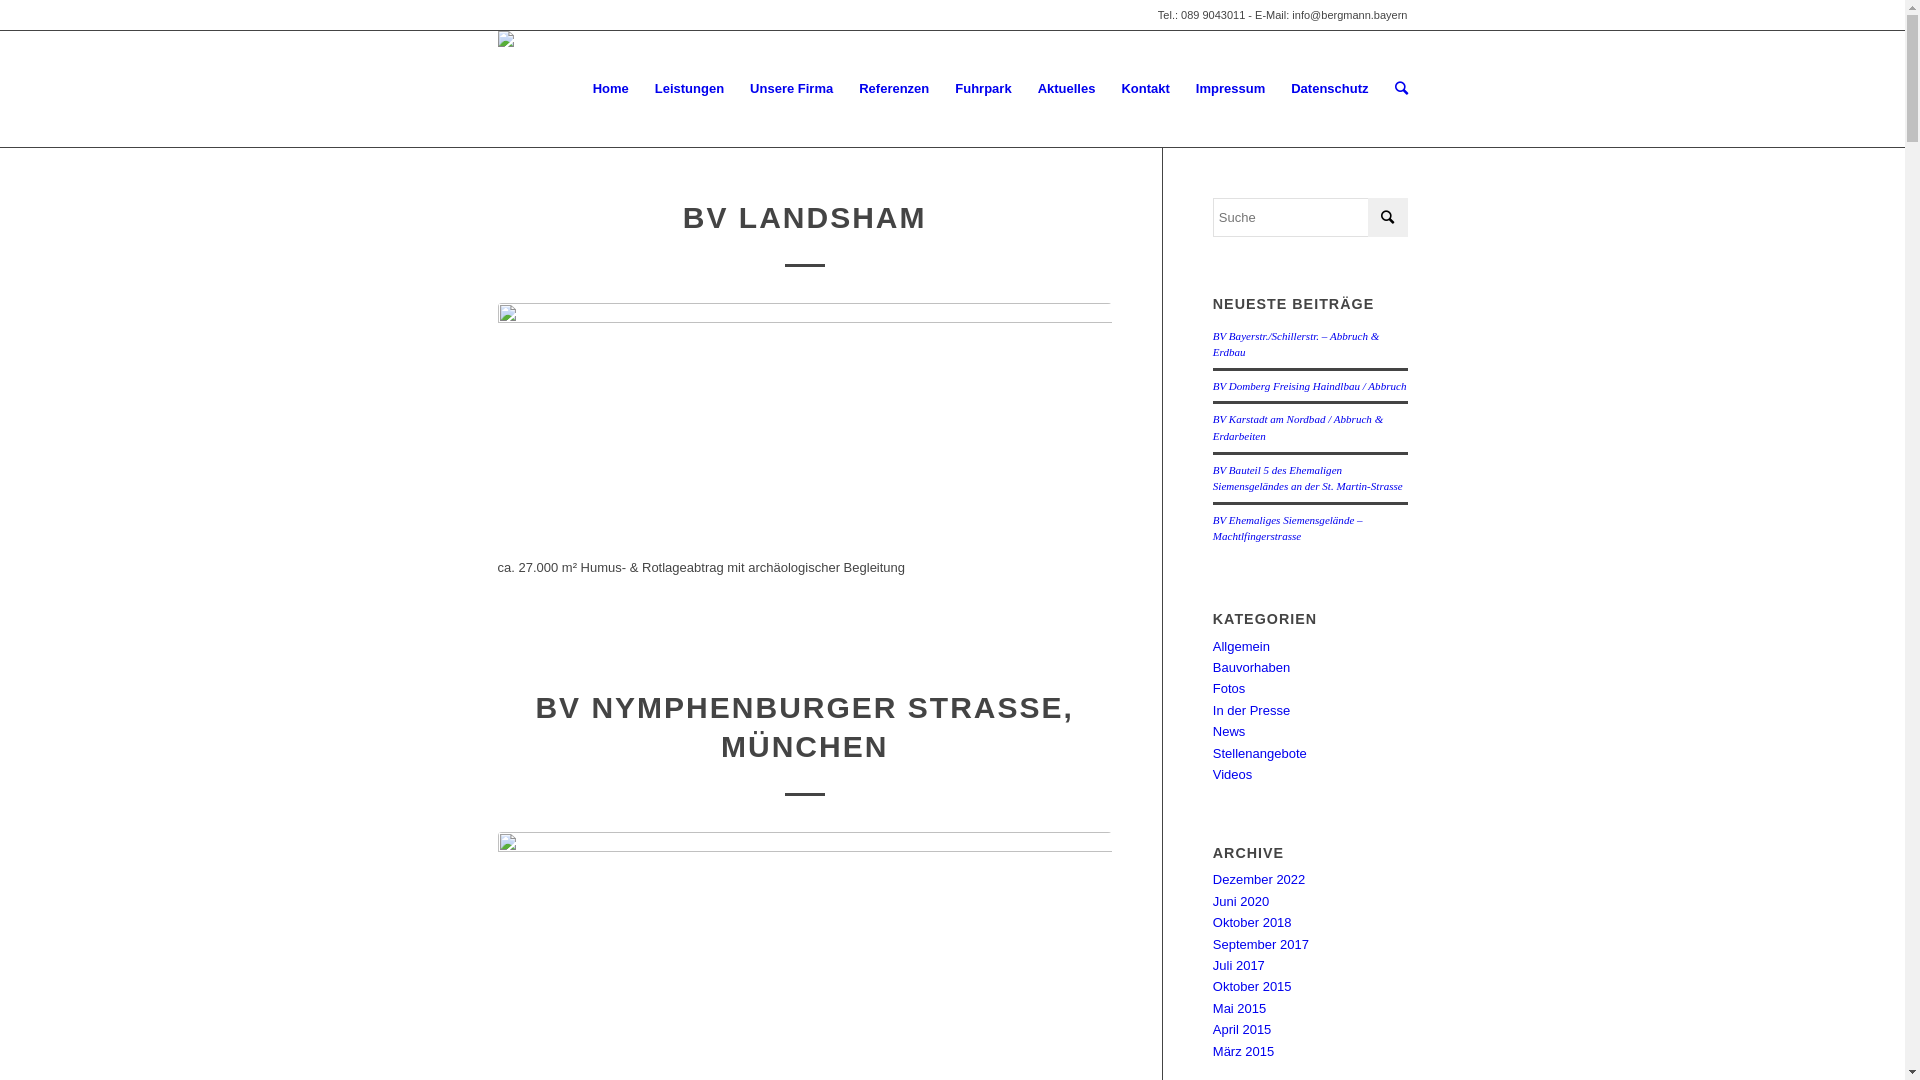 The width and height of the screenshot is (1920, 1080). Describe the element at coordinates (1252, 922) in the screenshot. I see `Oktober 2018` at that location.